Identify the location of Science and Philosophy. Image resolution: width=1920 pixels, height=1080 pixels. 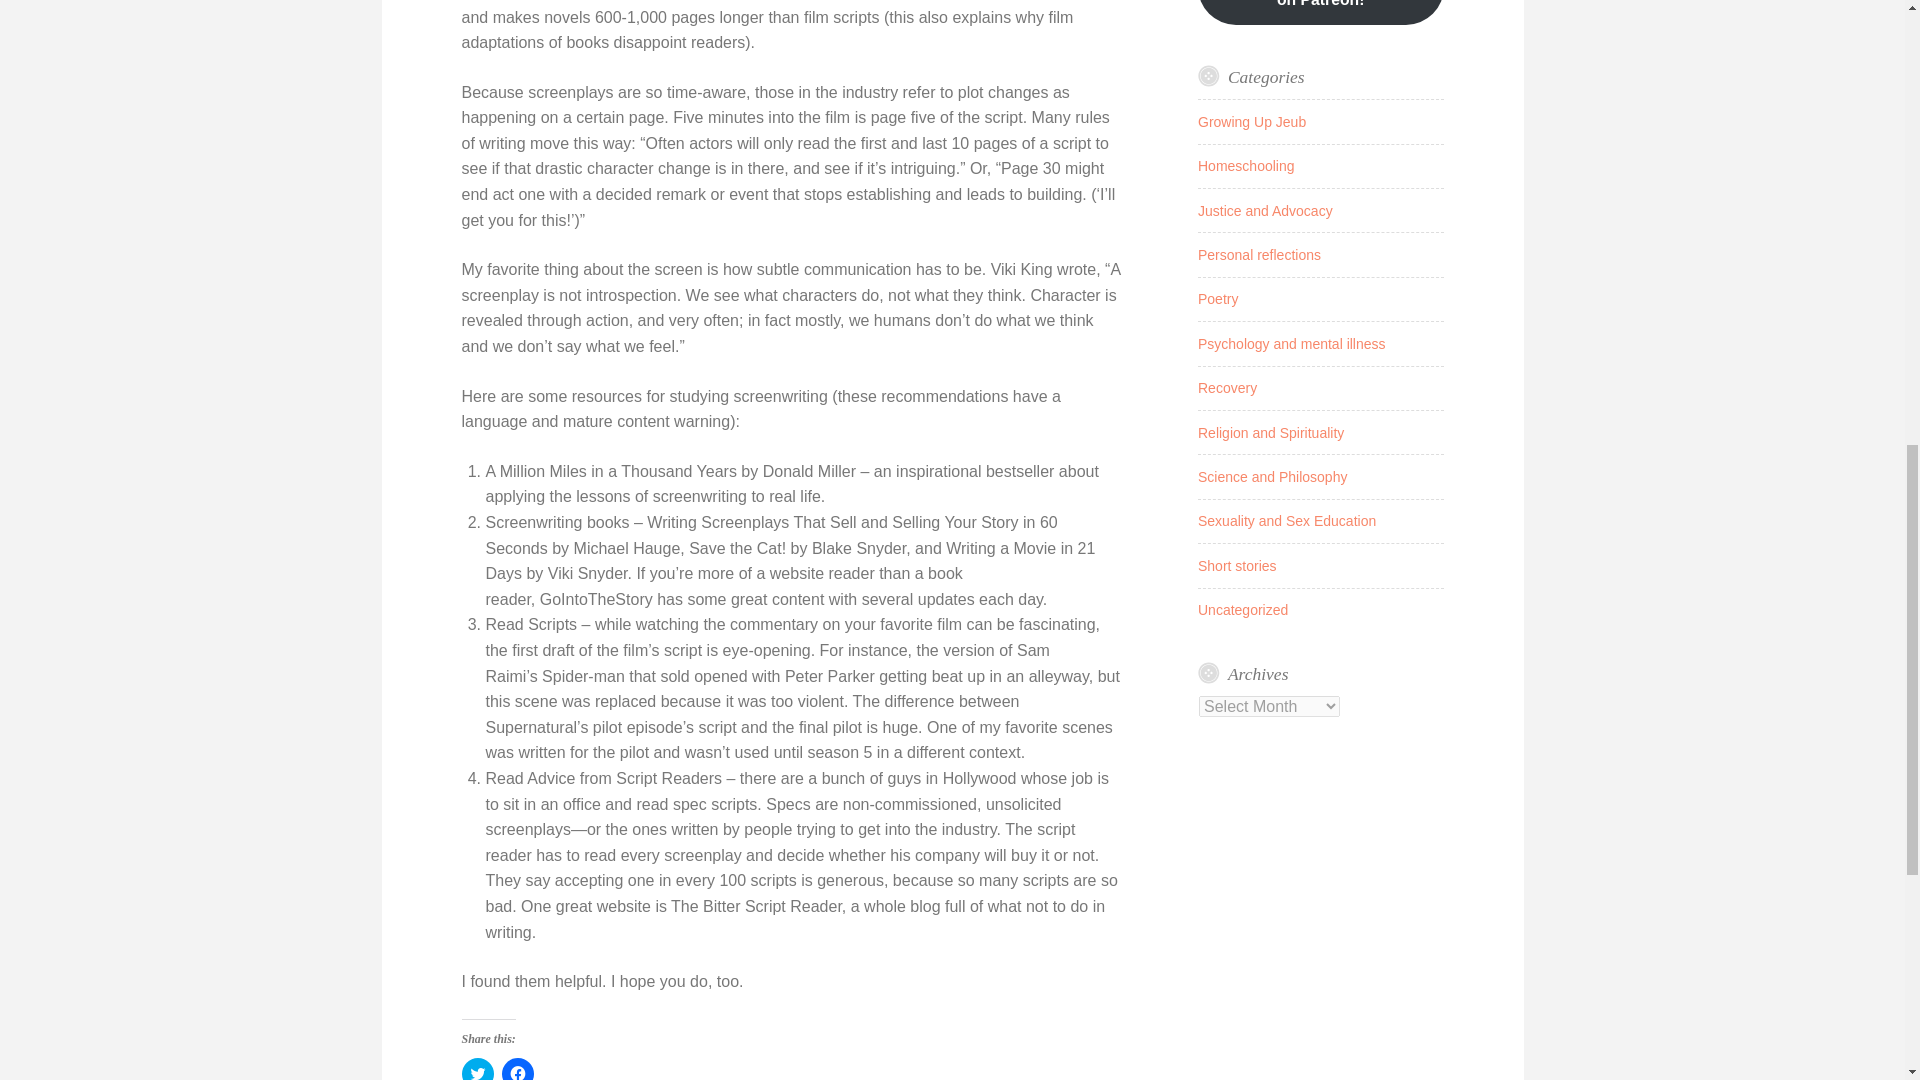
(1272, 476).